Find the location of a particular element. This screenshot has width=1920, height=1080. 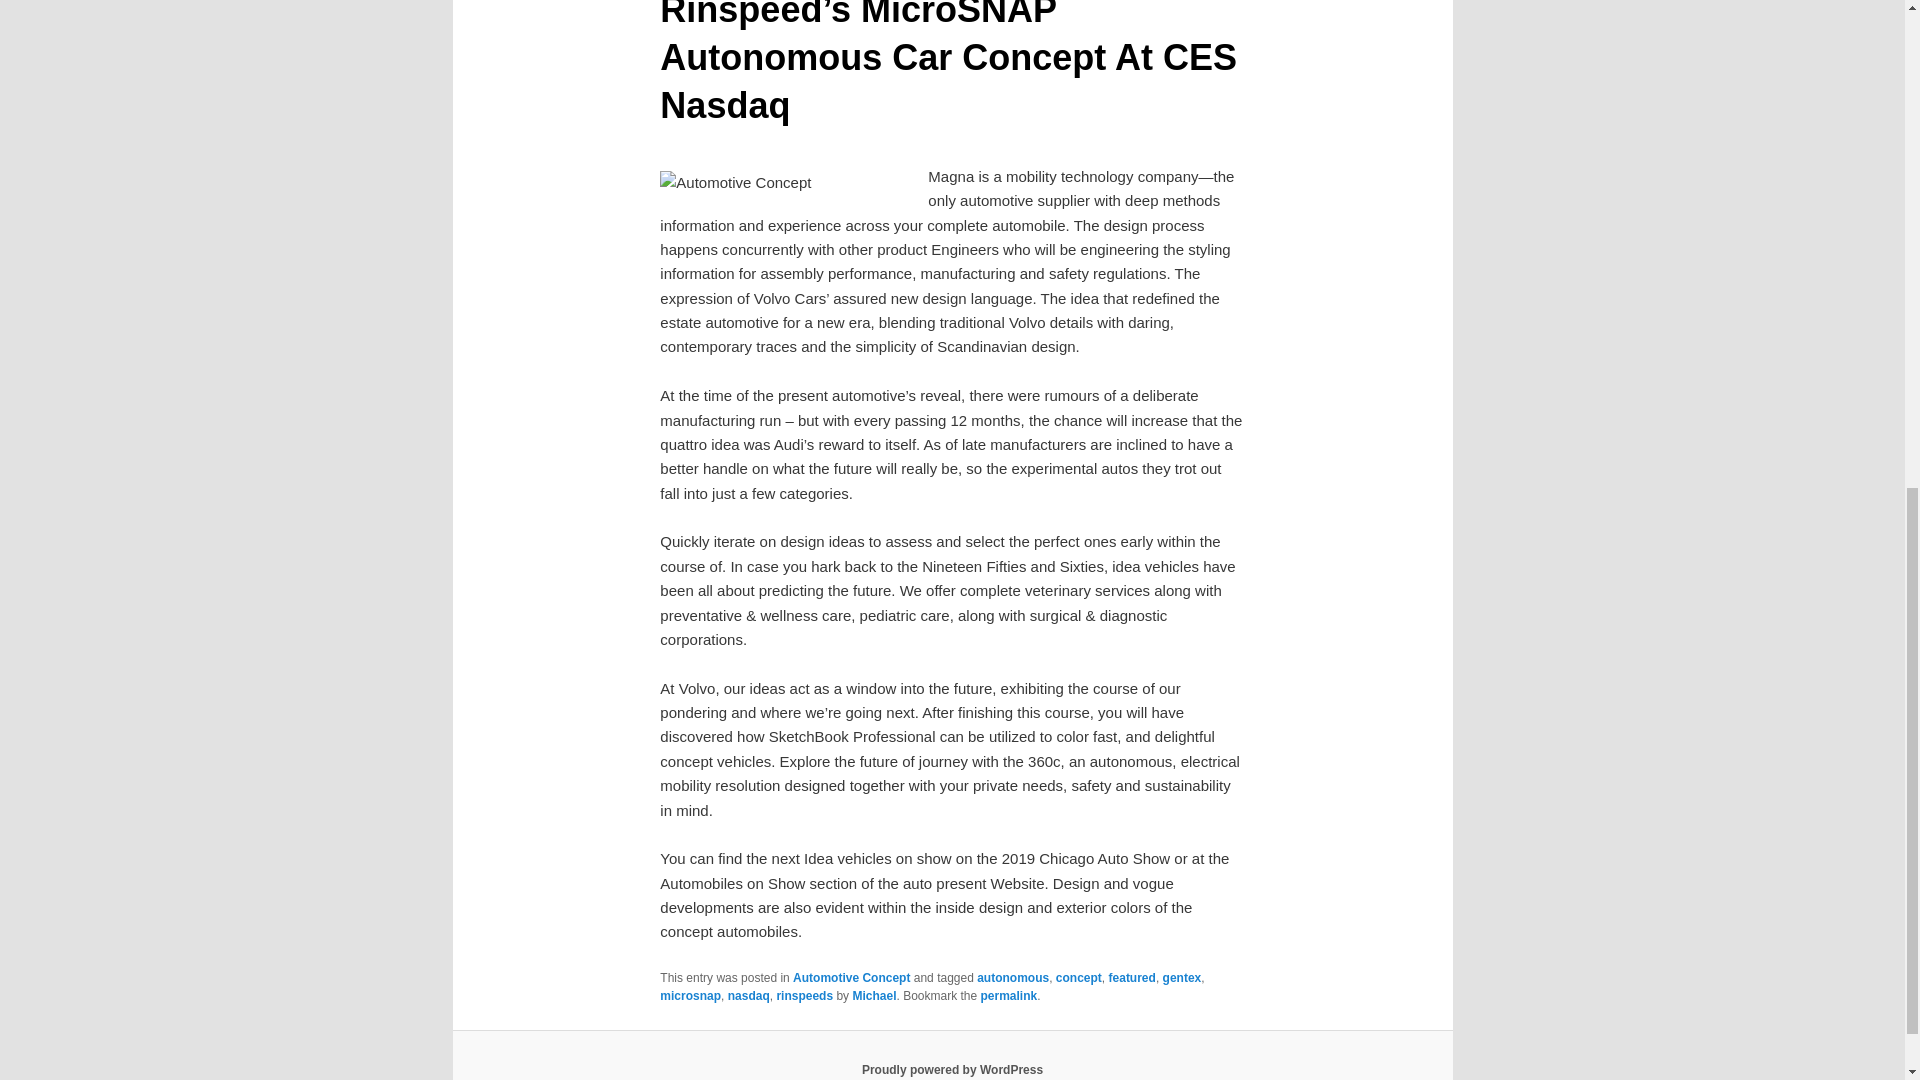

Semantic Personal Publishing Platform is located at coordinates (952, 1069).